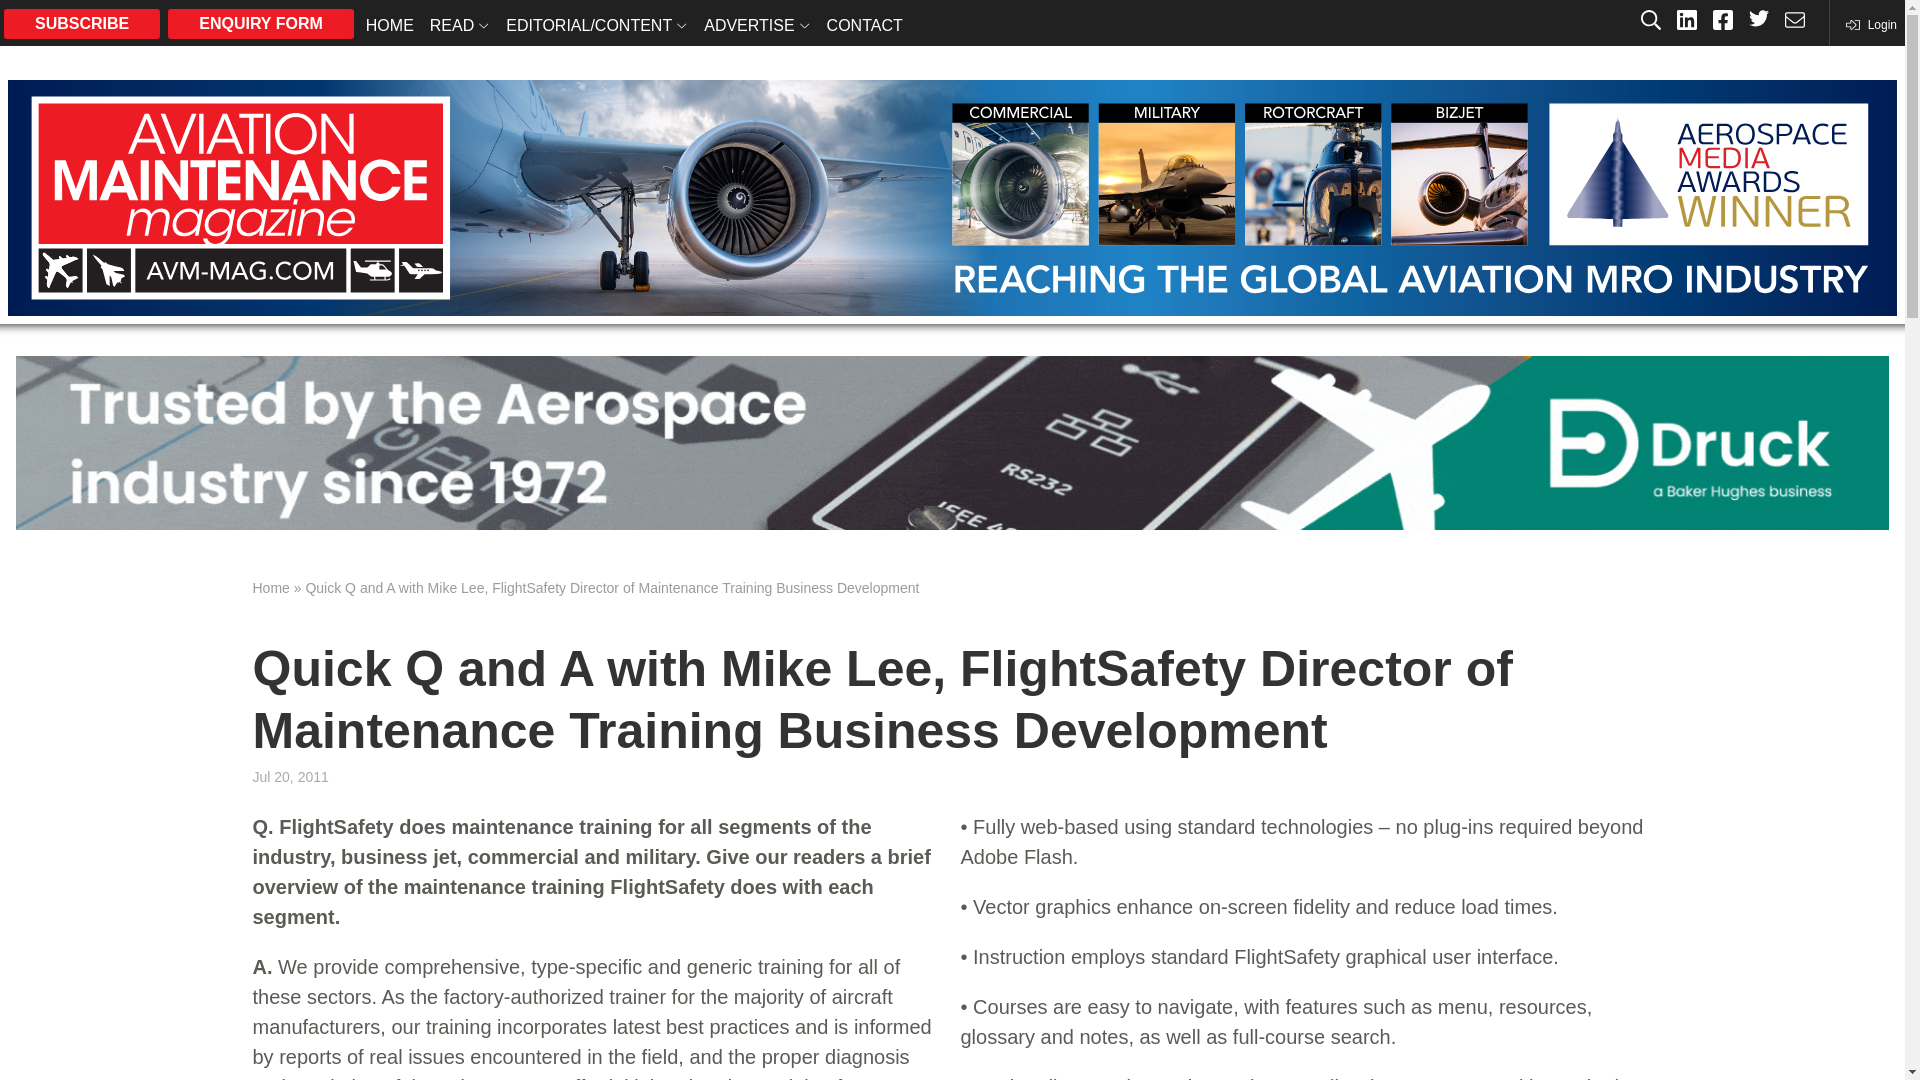  What do you see at coordinates (1870, 24) in the screenshot?
I see `login-icon` at bounding box center [1870, 24].